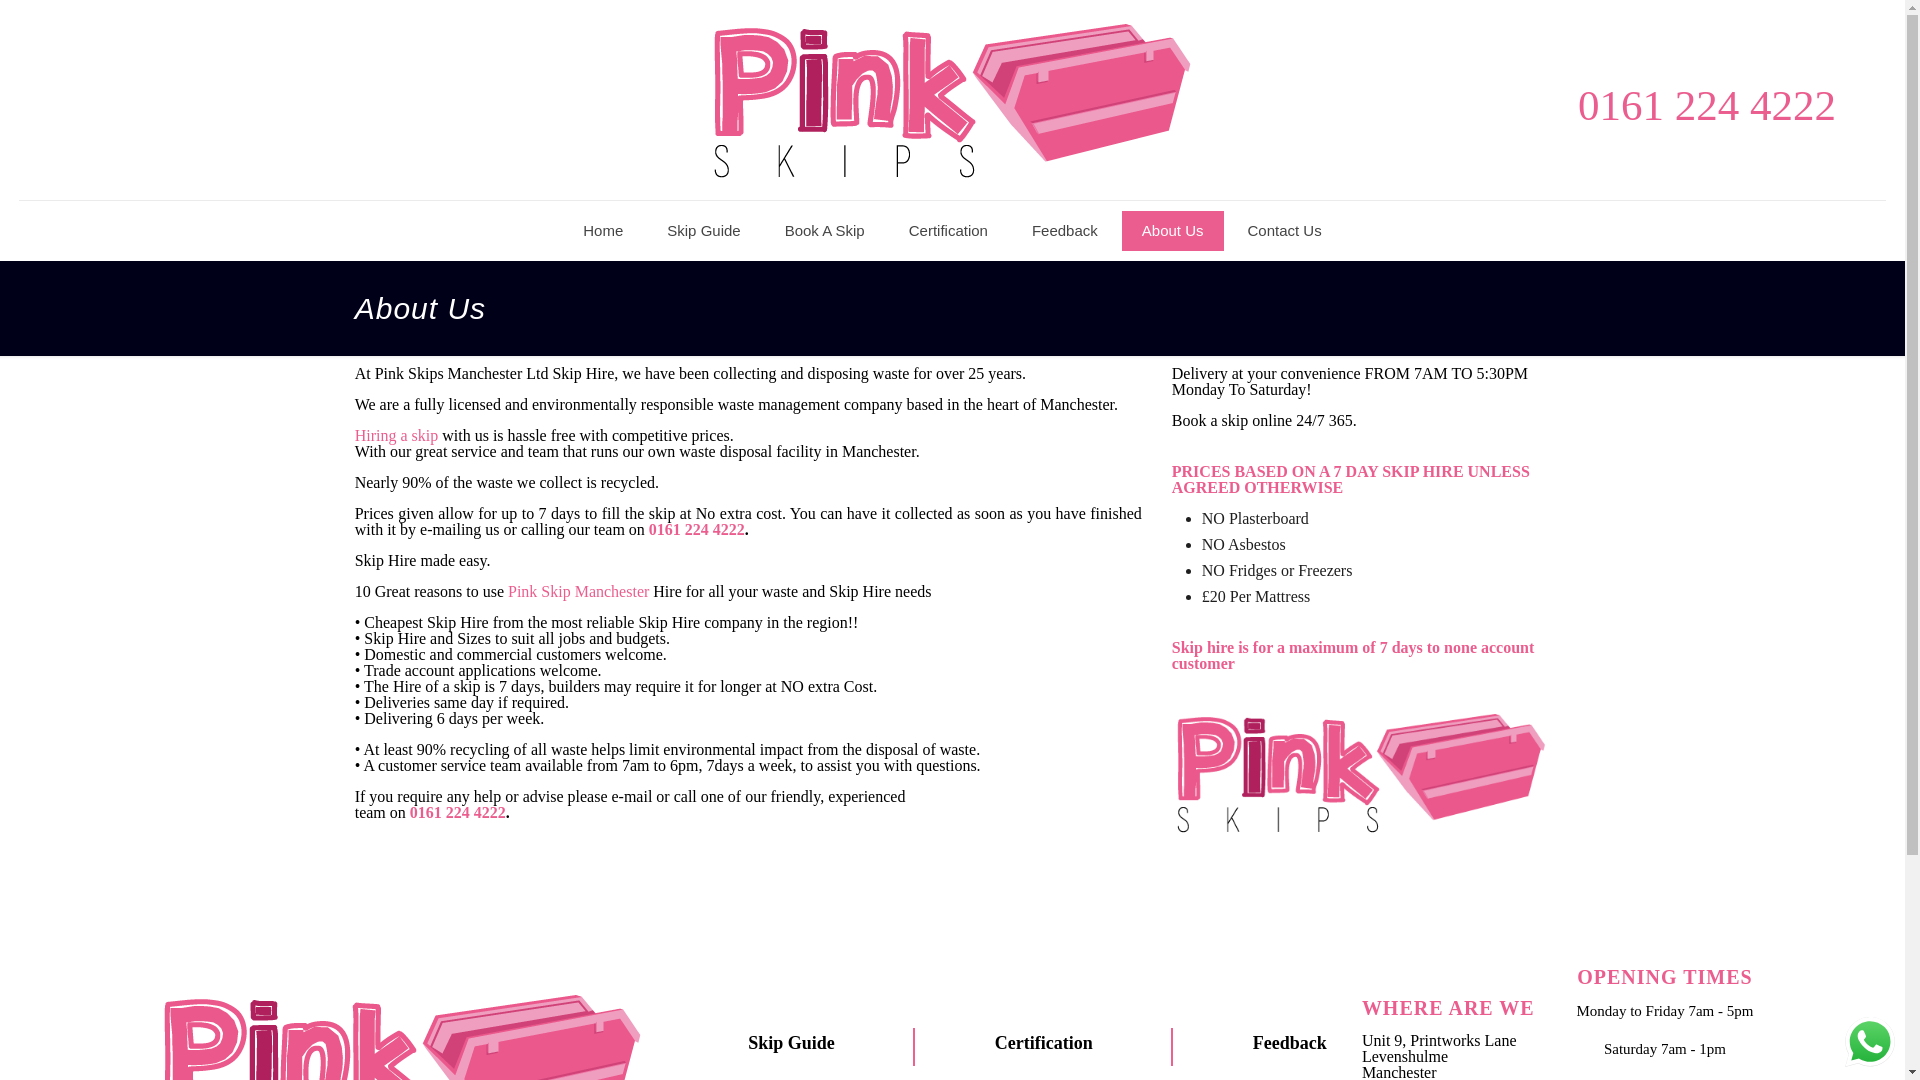 This screenshot has height=1080, width=1920. Describe the element at coordinates (578, 592) in the screenshot. I see `Pink Skip Manchester` at that location.